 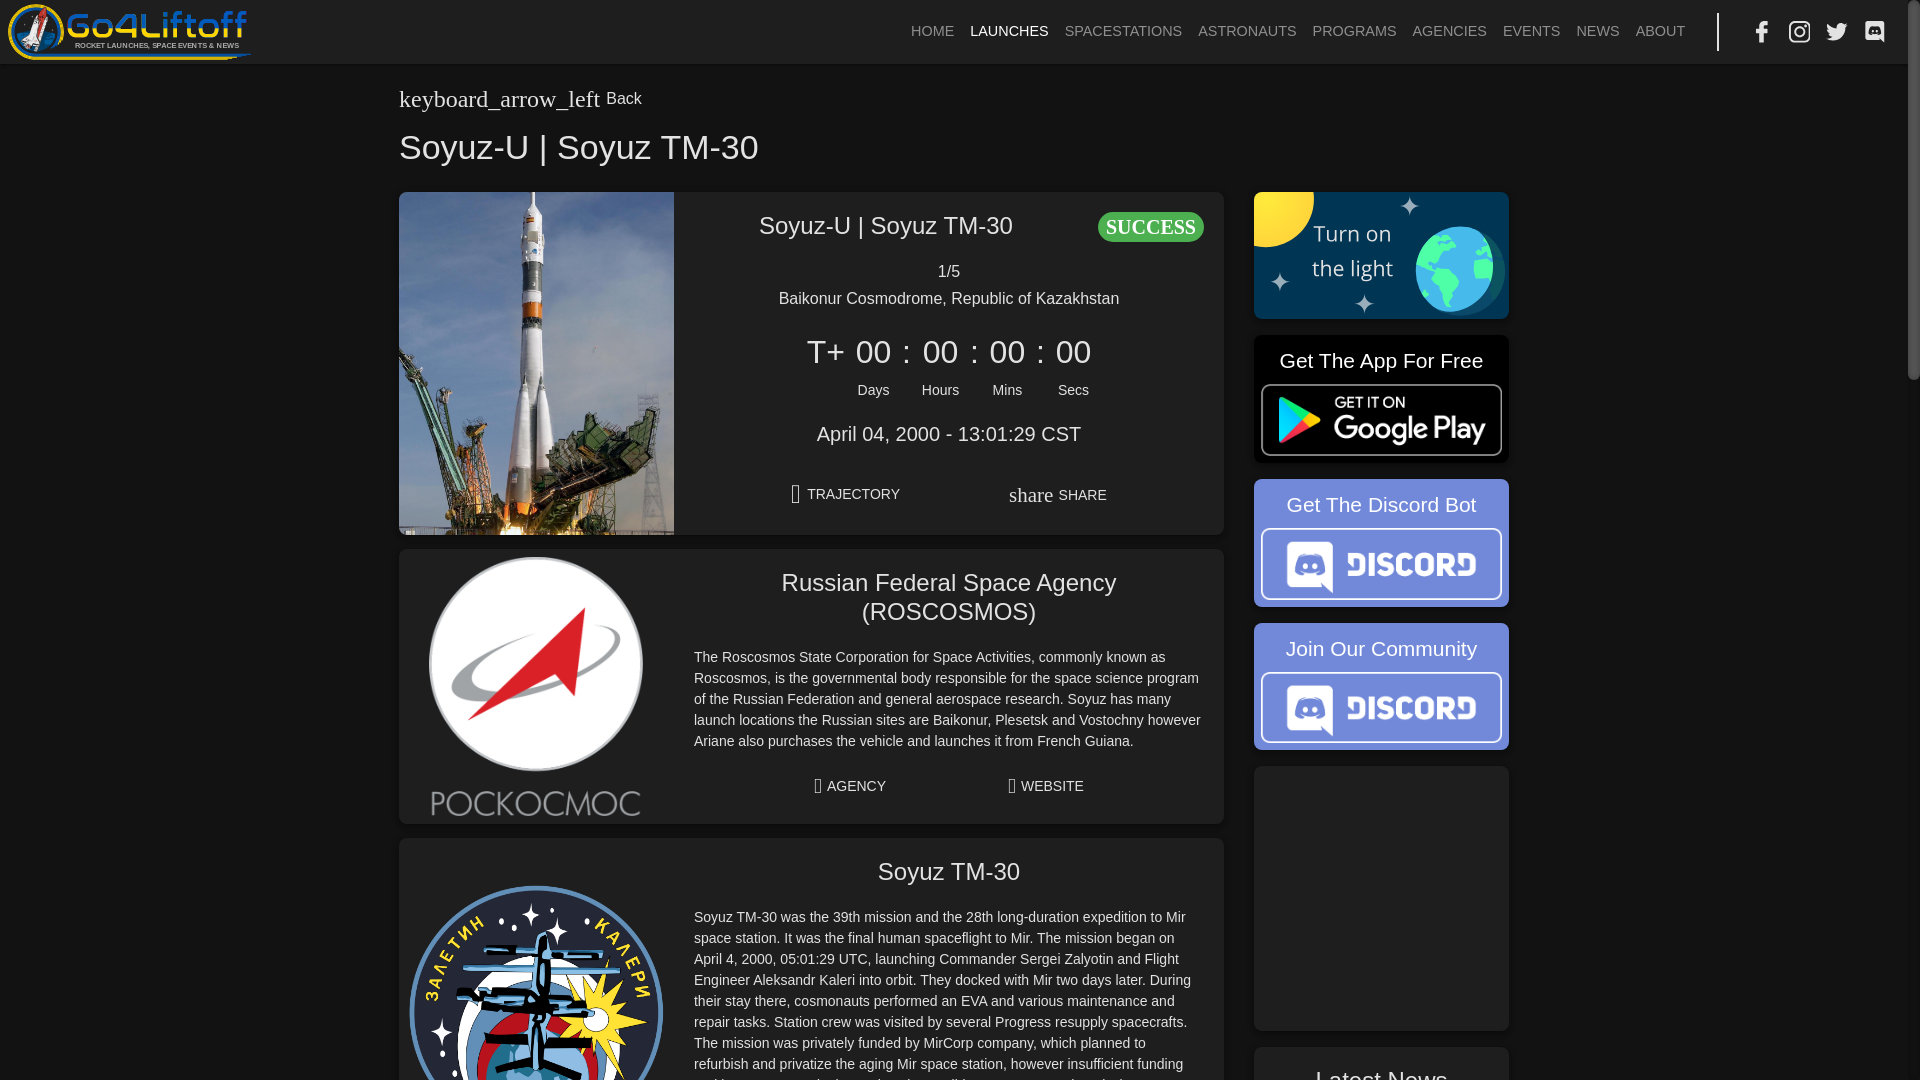 I want to click on LAUNCHES, so click(x=1008, y=32).